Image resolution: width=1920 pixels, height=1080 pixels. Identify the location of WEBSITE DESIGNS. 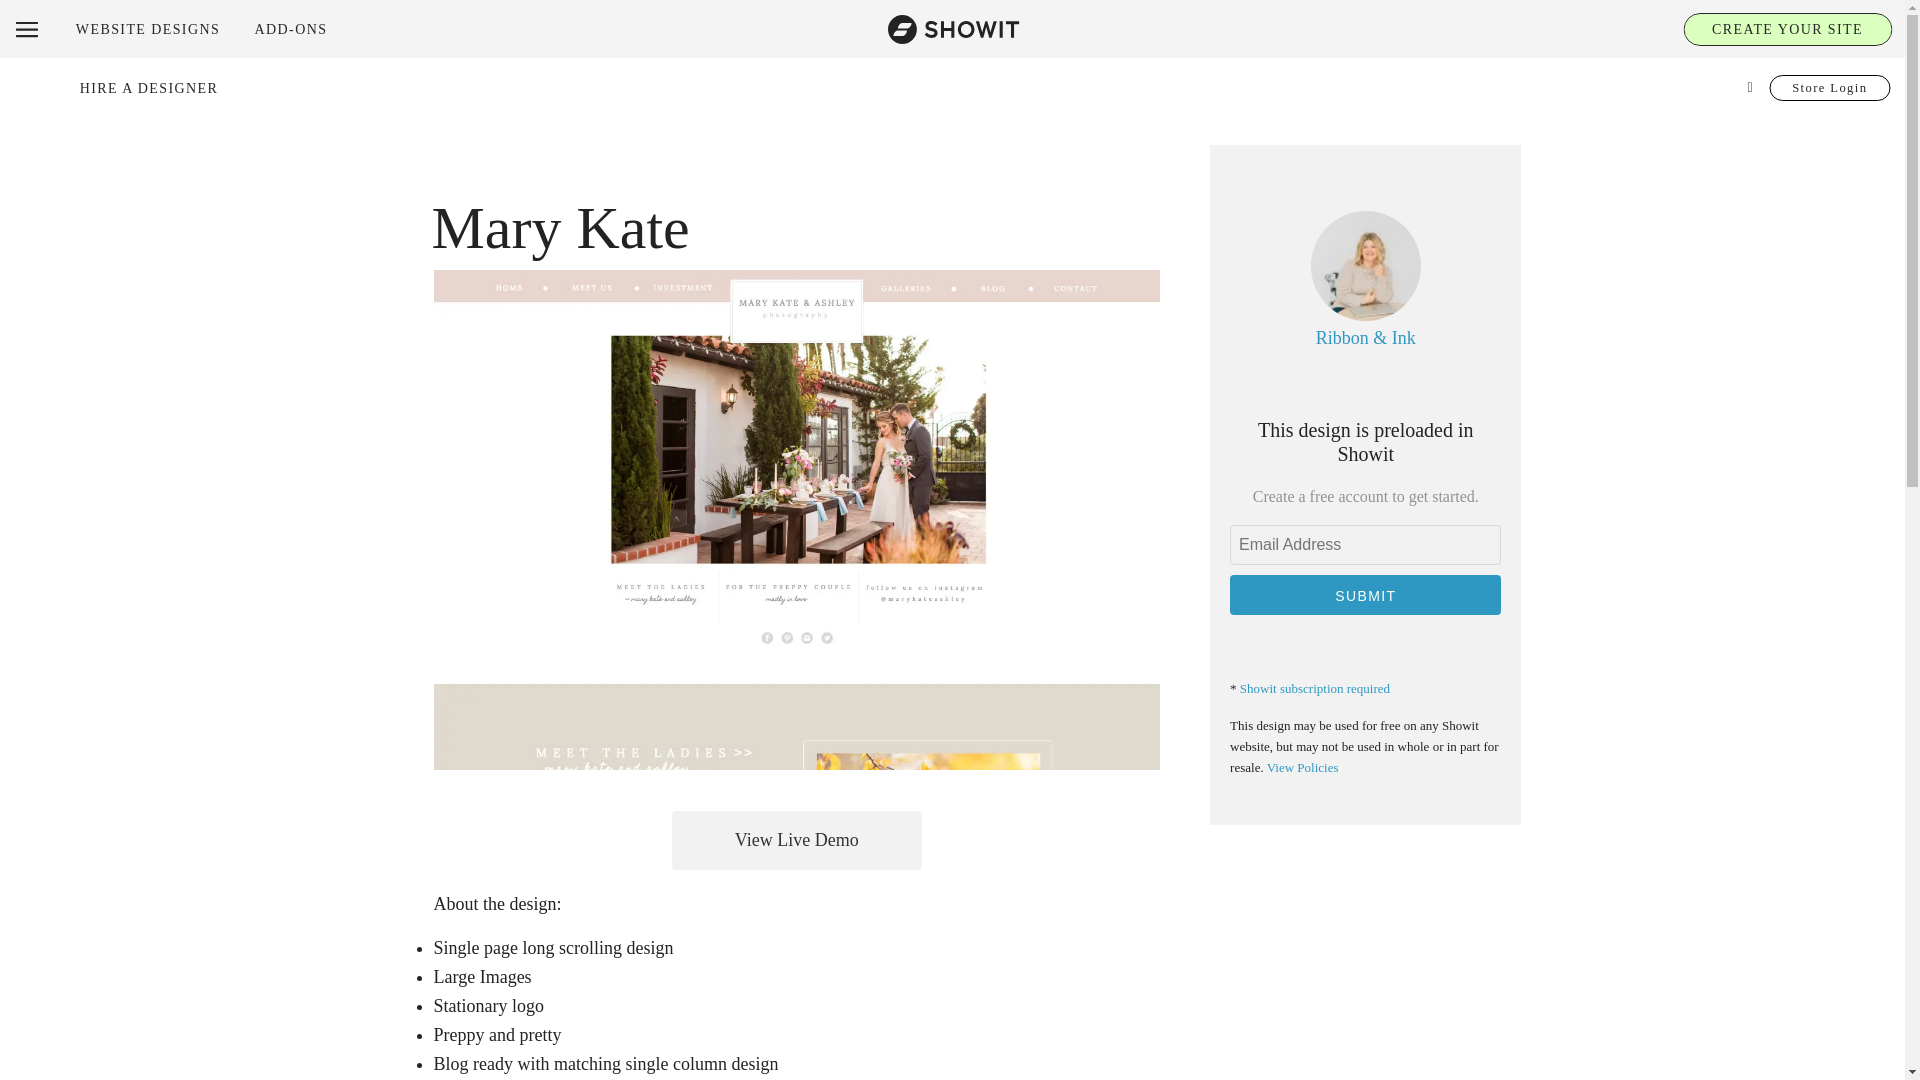
(148, 28).